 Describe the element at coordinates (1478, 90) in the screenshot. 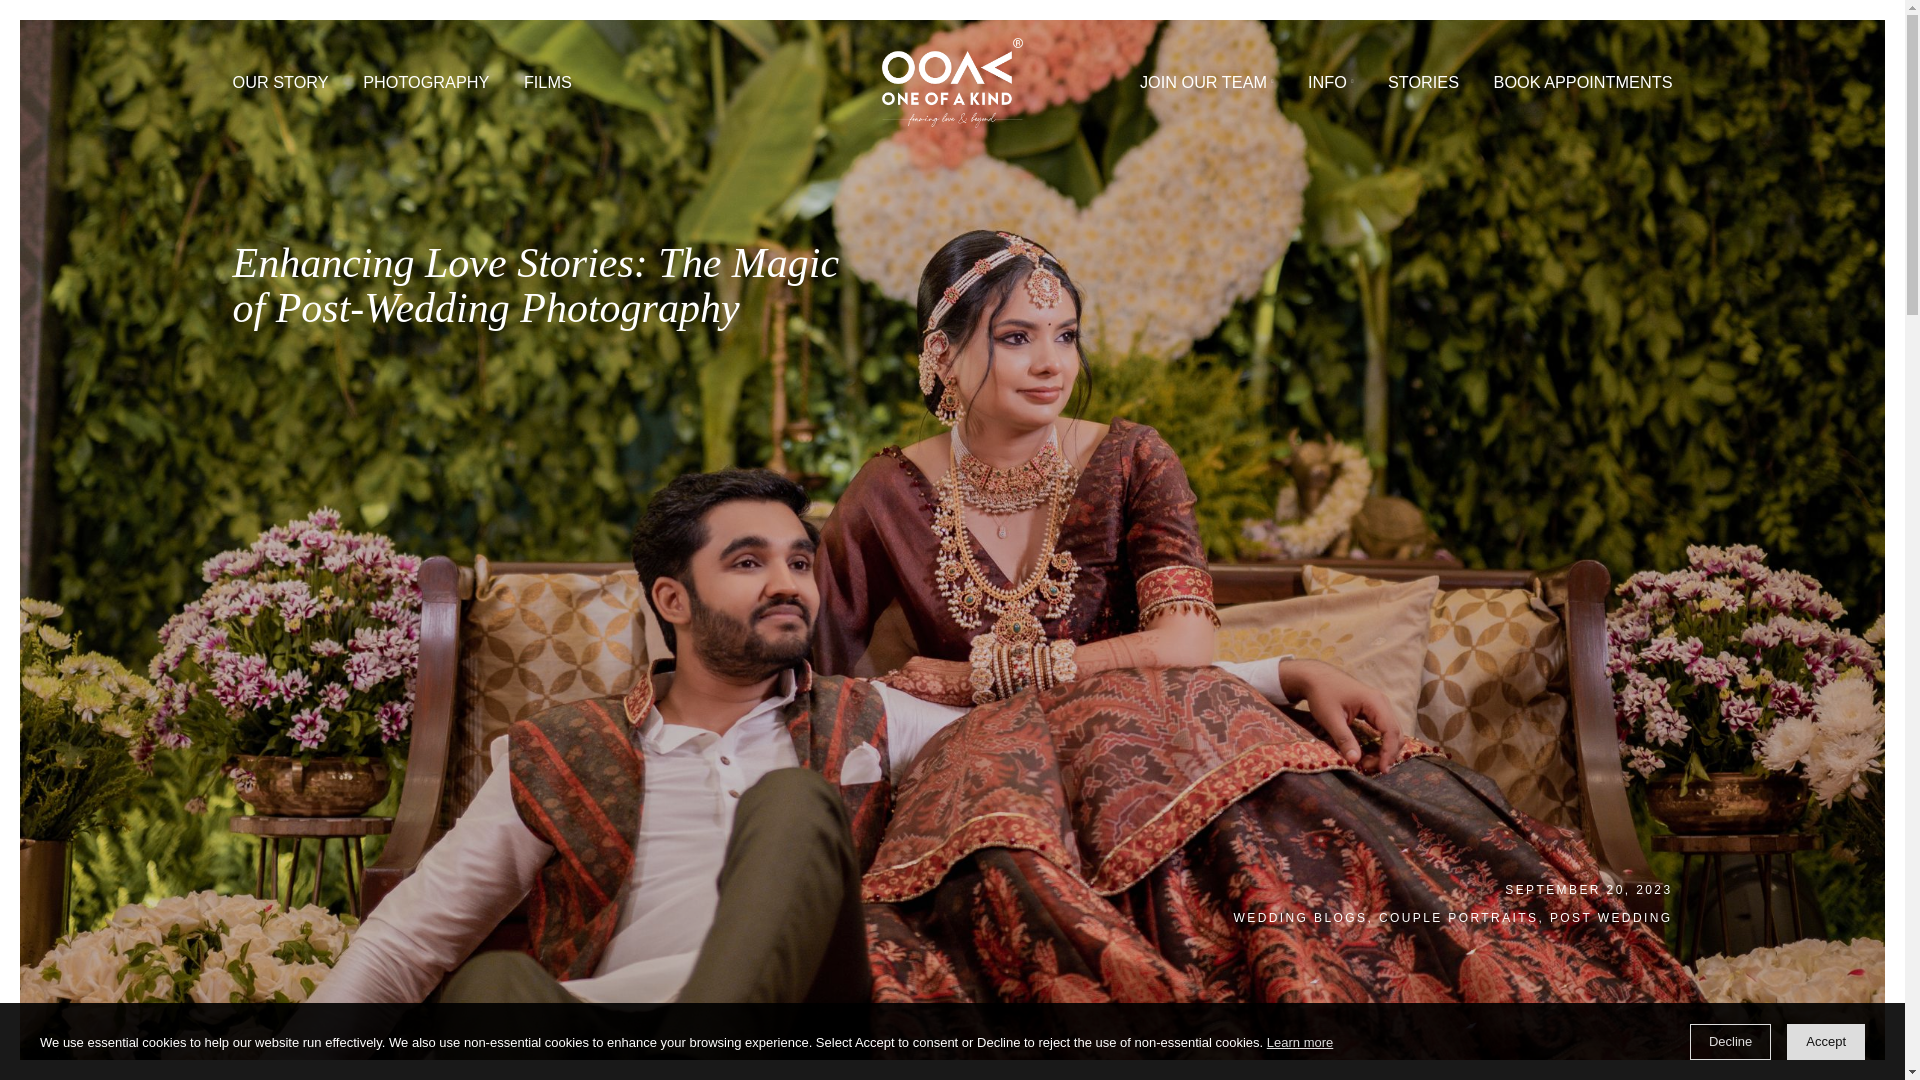

I see `INFO` at that location.